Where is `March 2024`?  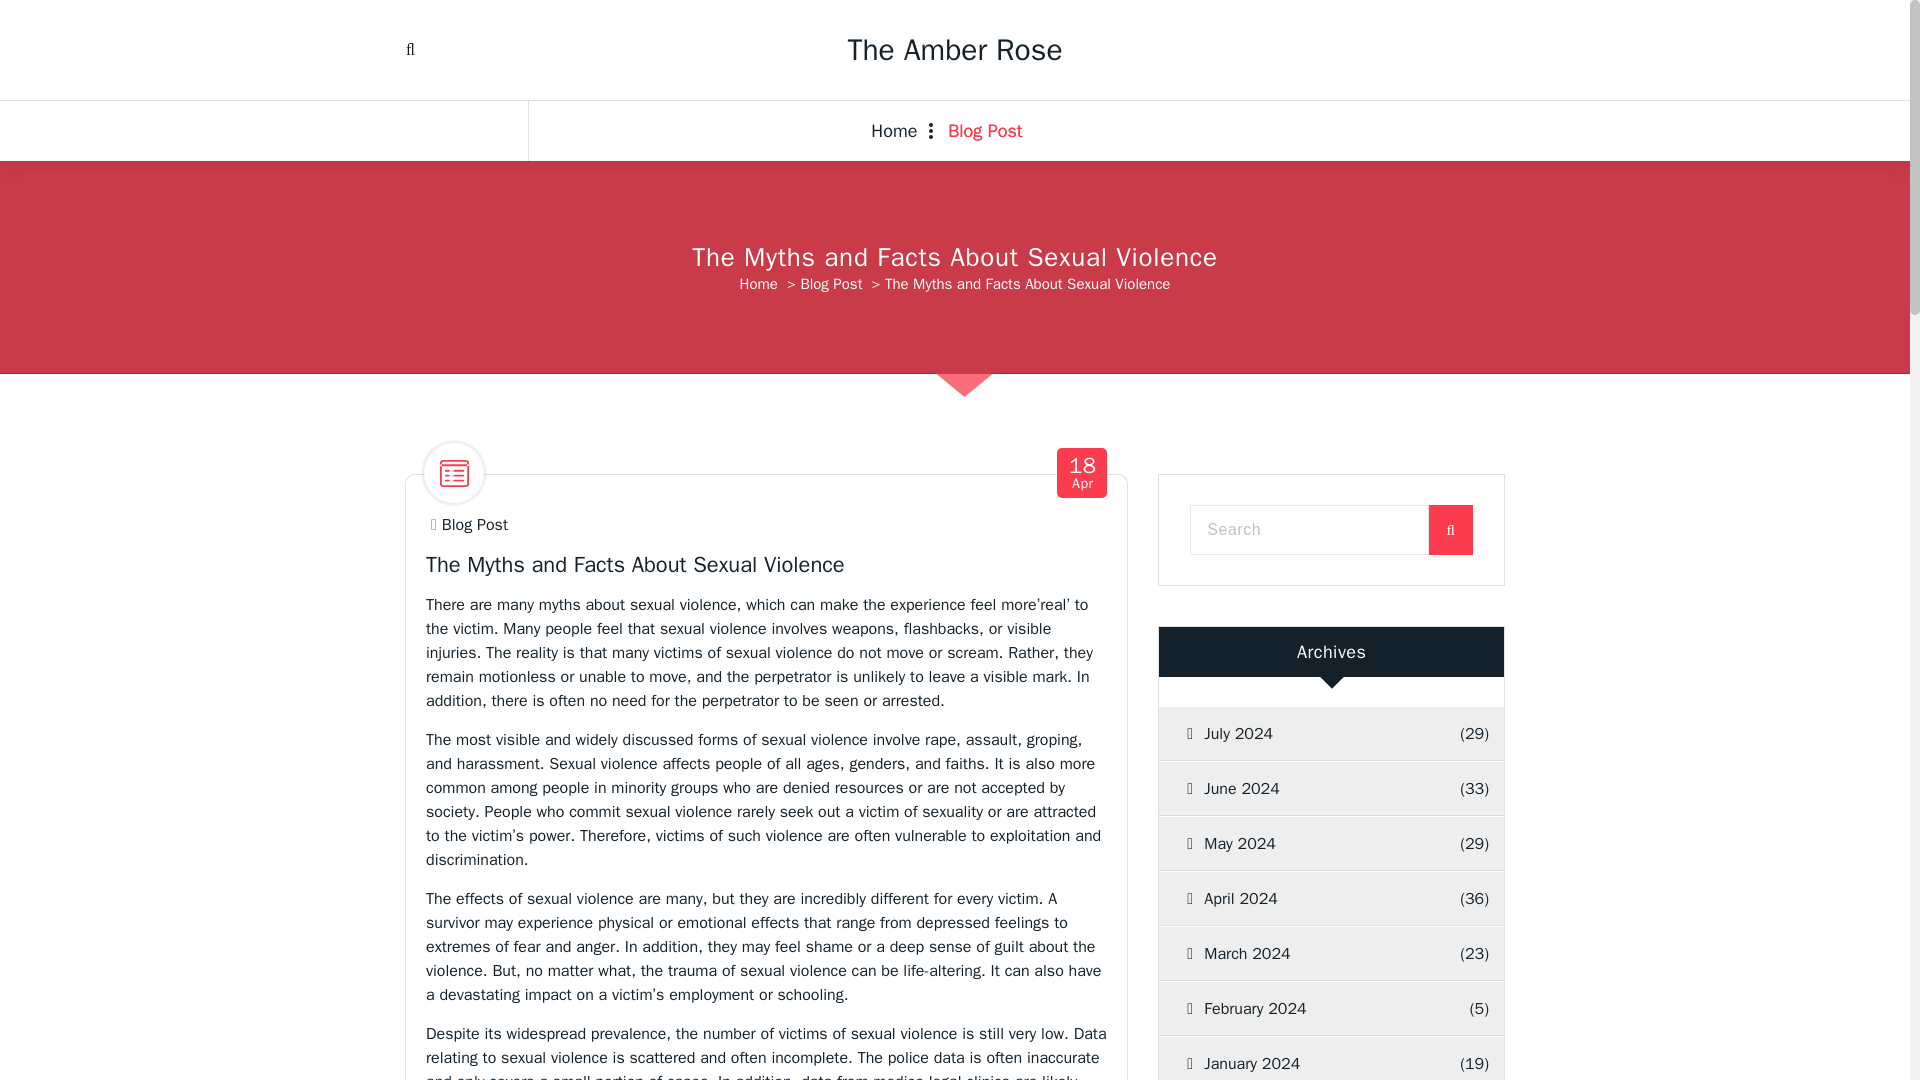 March 2024 is located at coordinates (1082, 473).